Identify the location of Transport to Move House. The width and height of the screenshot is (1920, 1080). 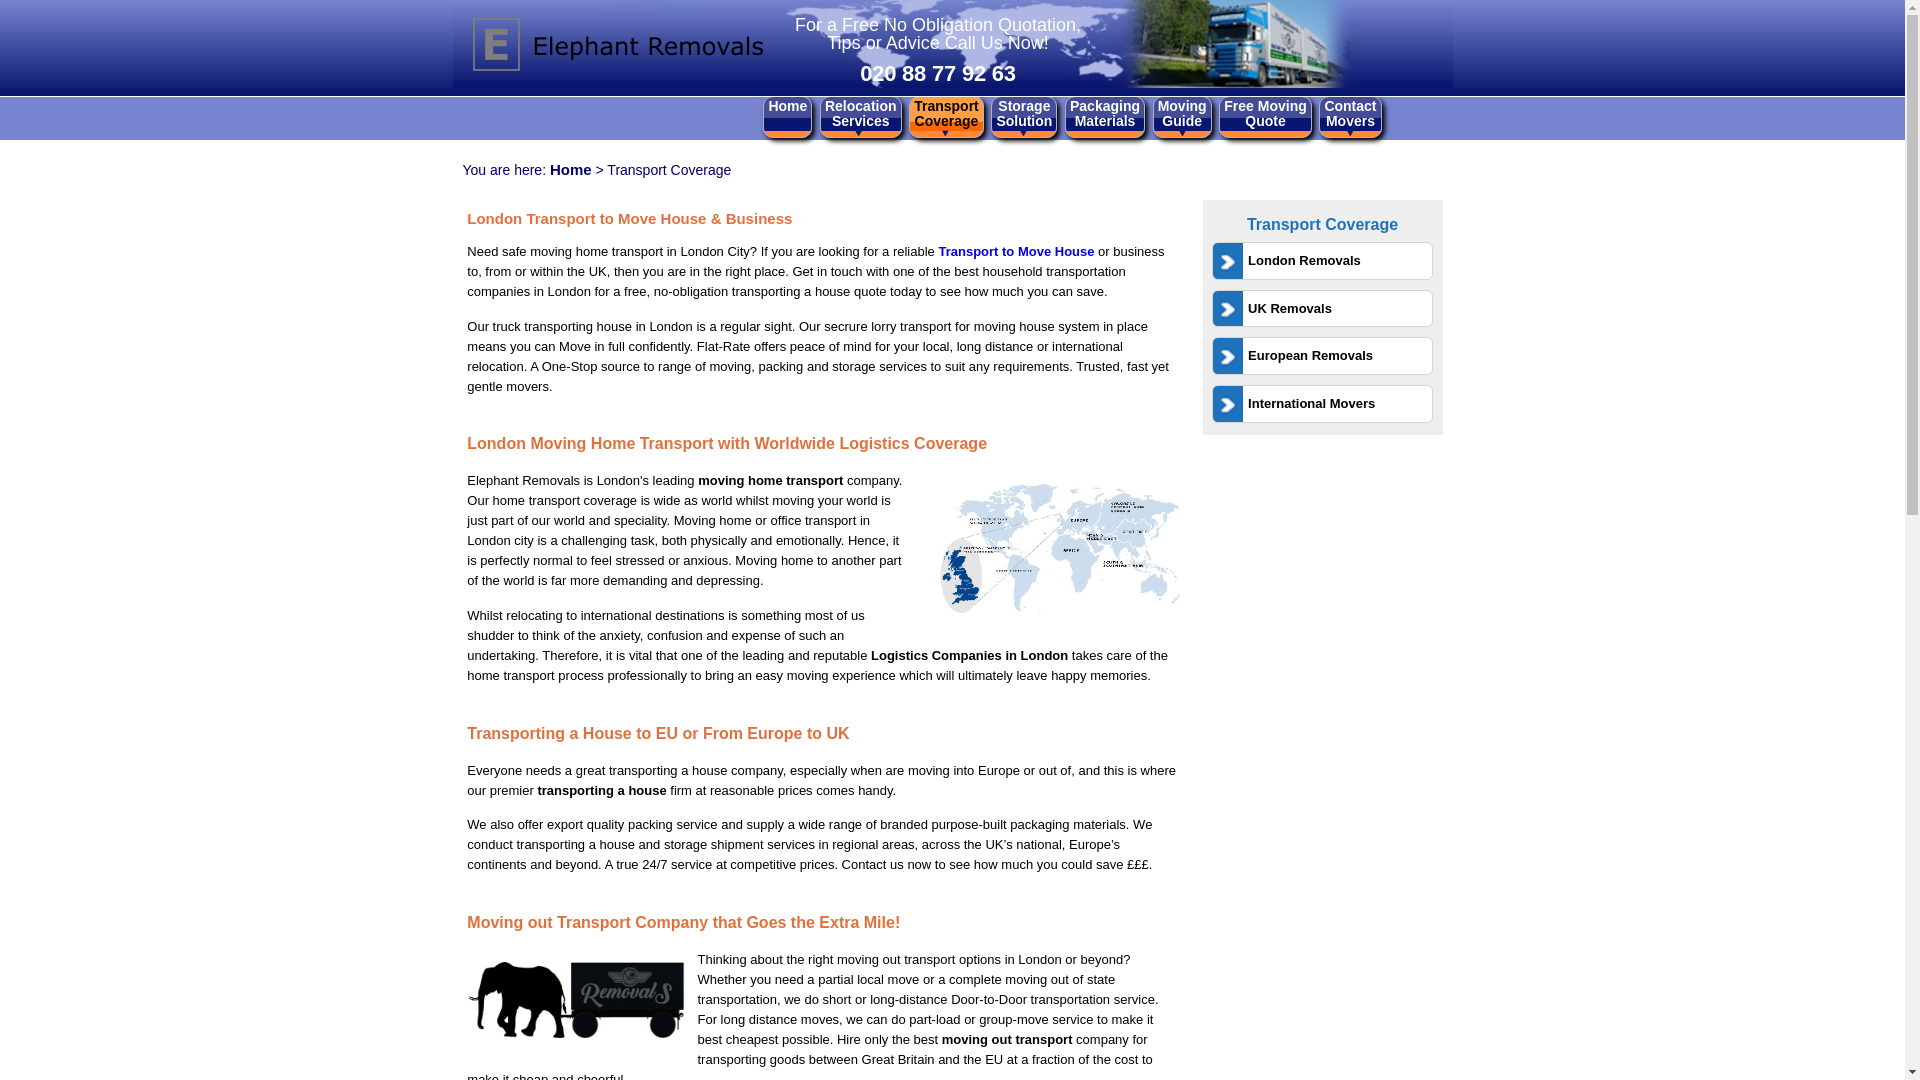
(1335, 355).